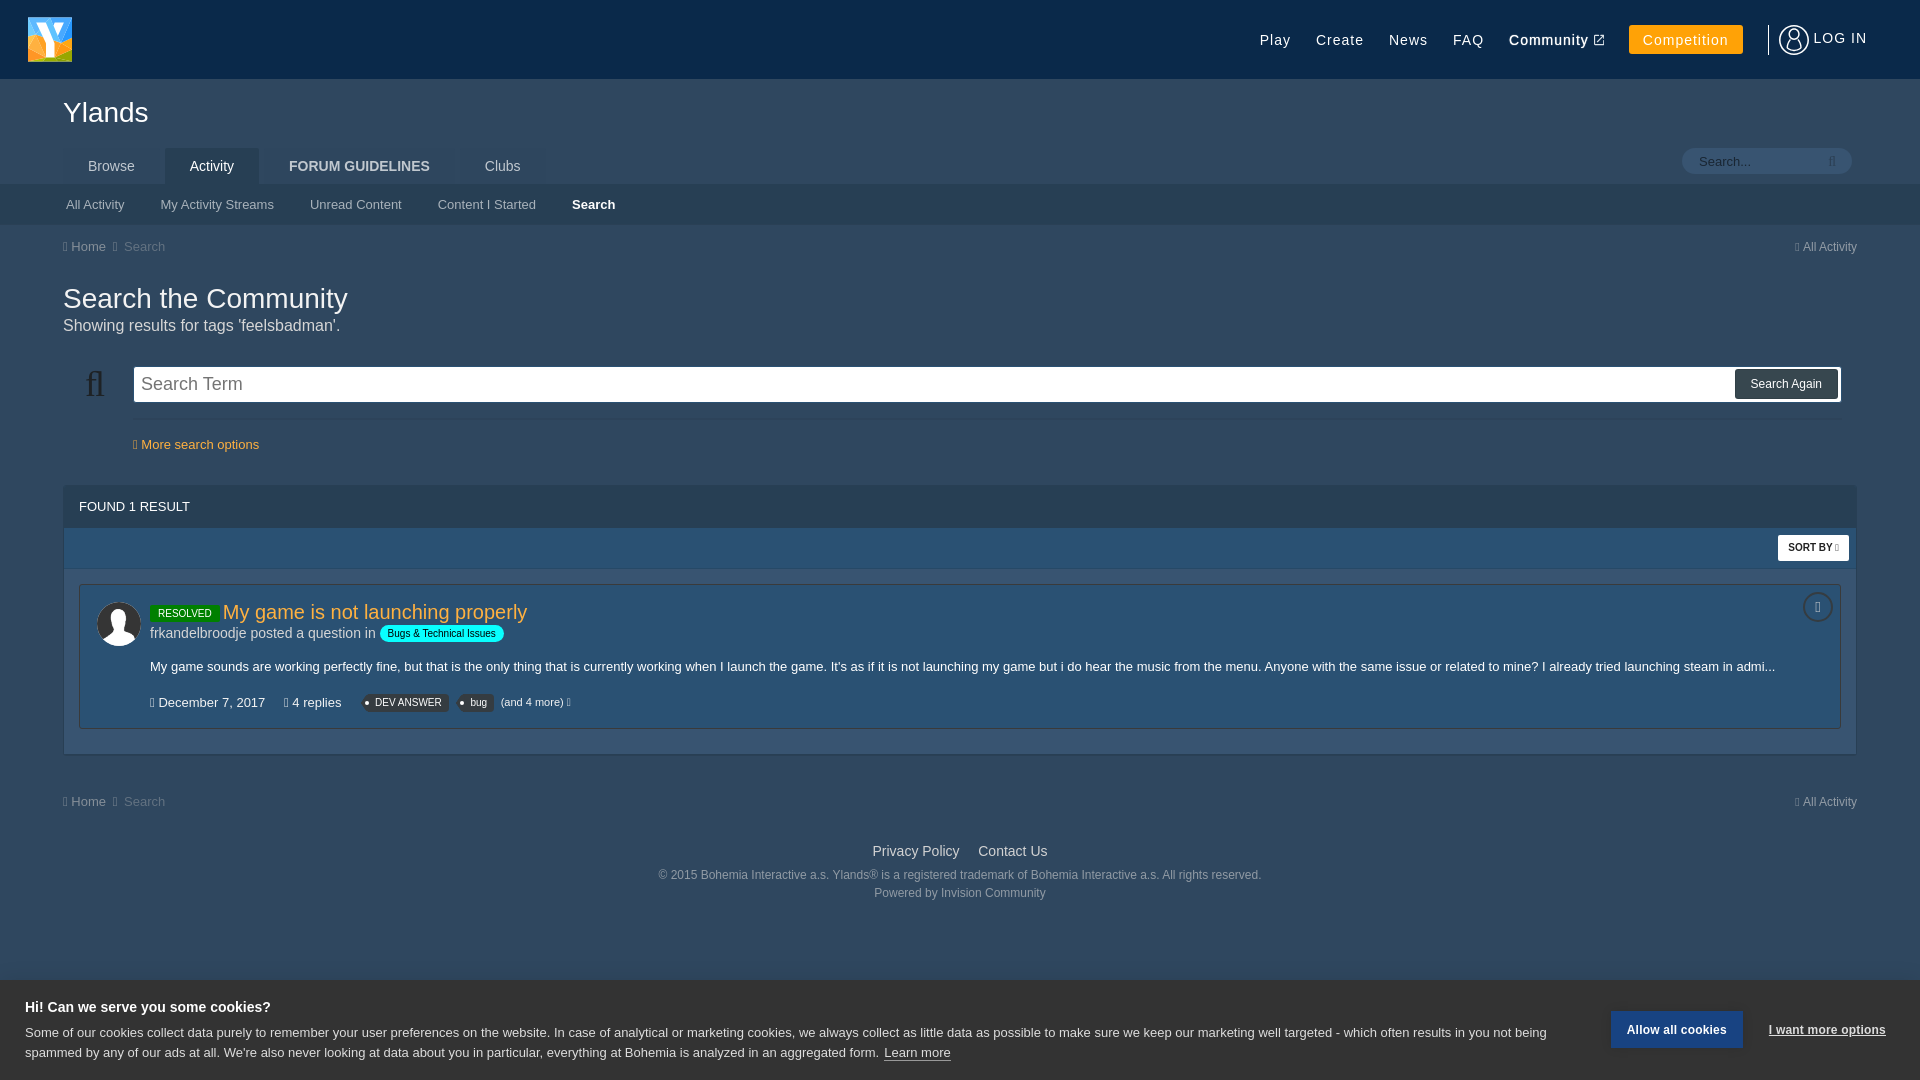 The height and width of the screenshot is (1080, 1920). What do you see at coordinates (111, 165) in the screenshot?
I see `Browse` at bounding box center [111, 165].